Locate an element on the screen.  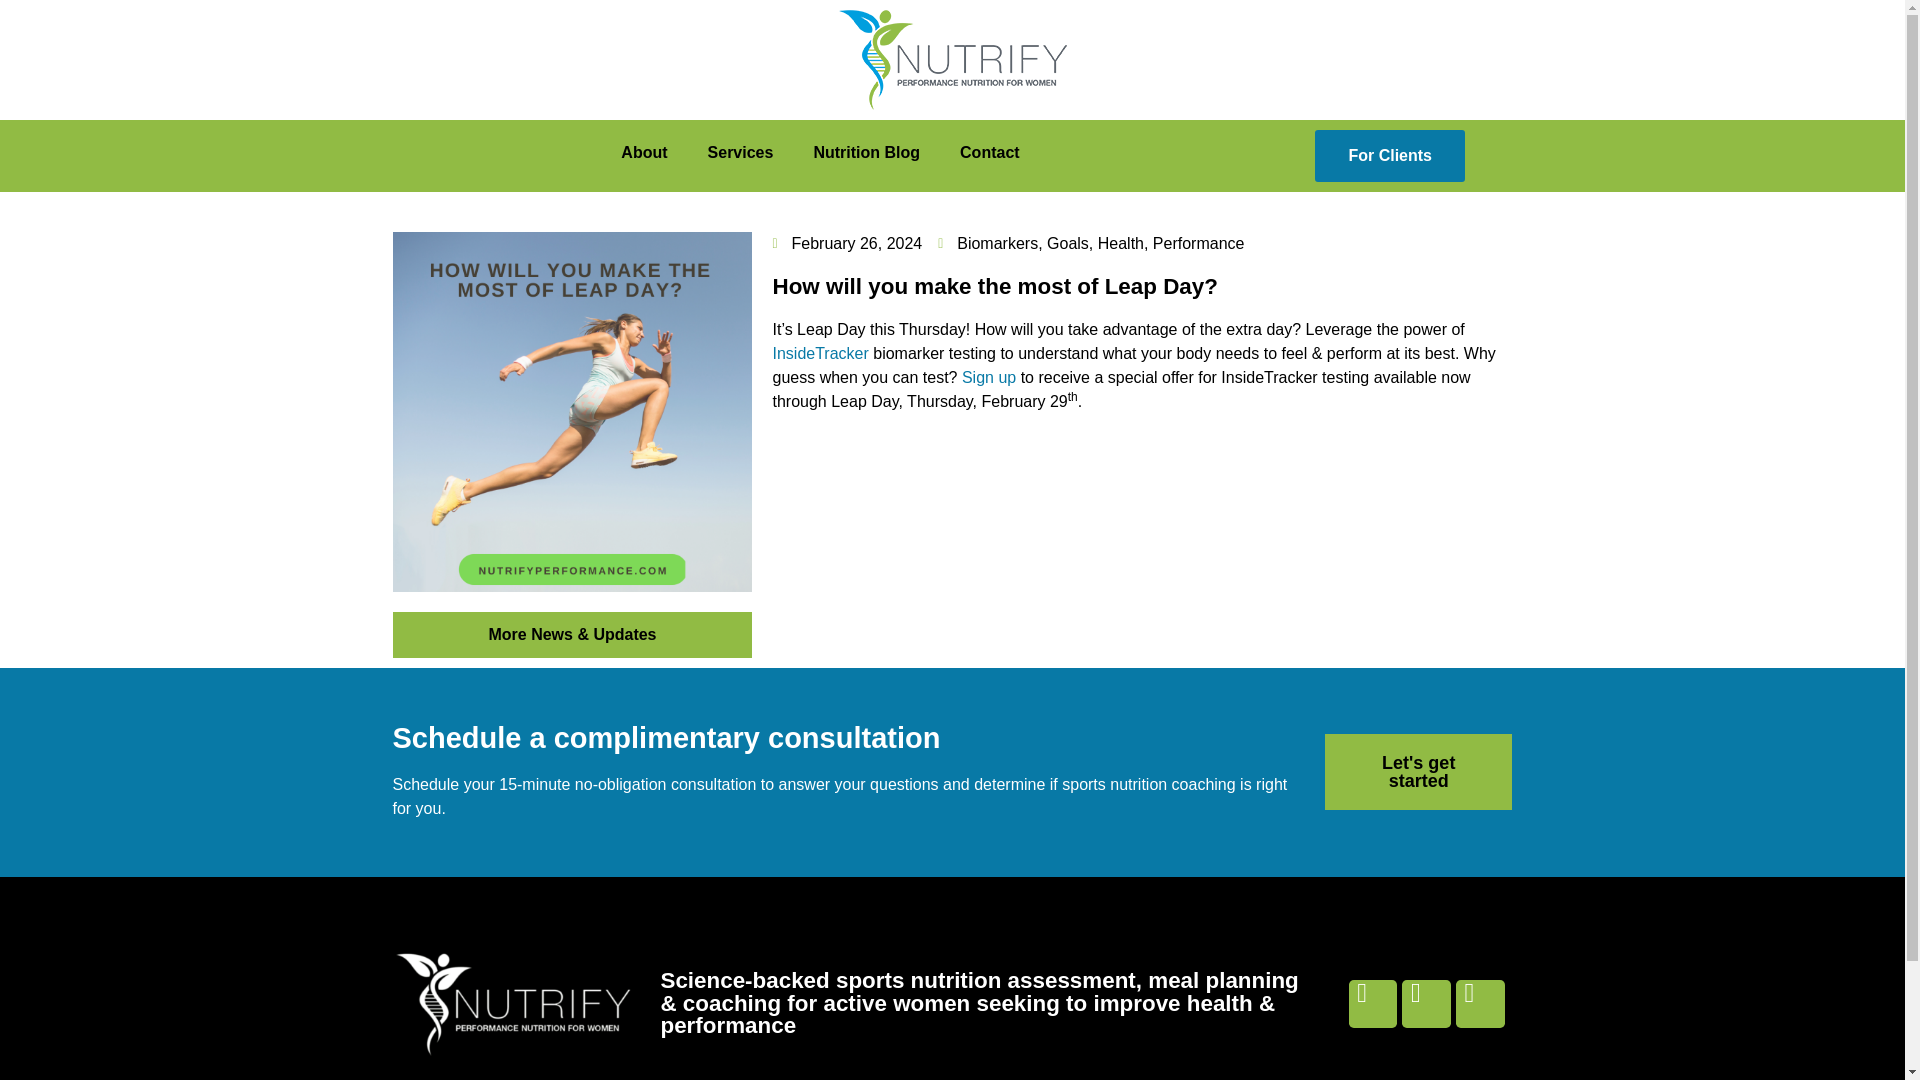
InsideTracker is located at coordinates (819, 352).